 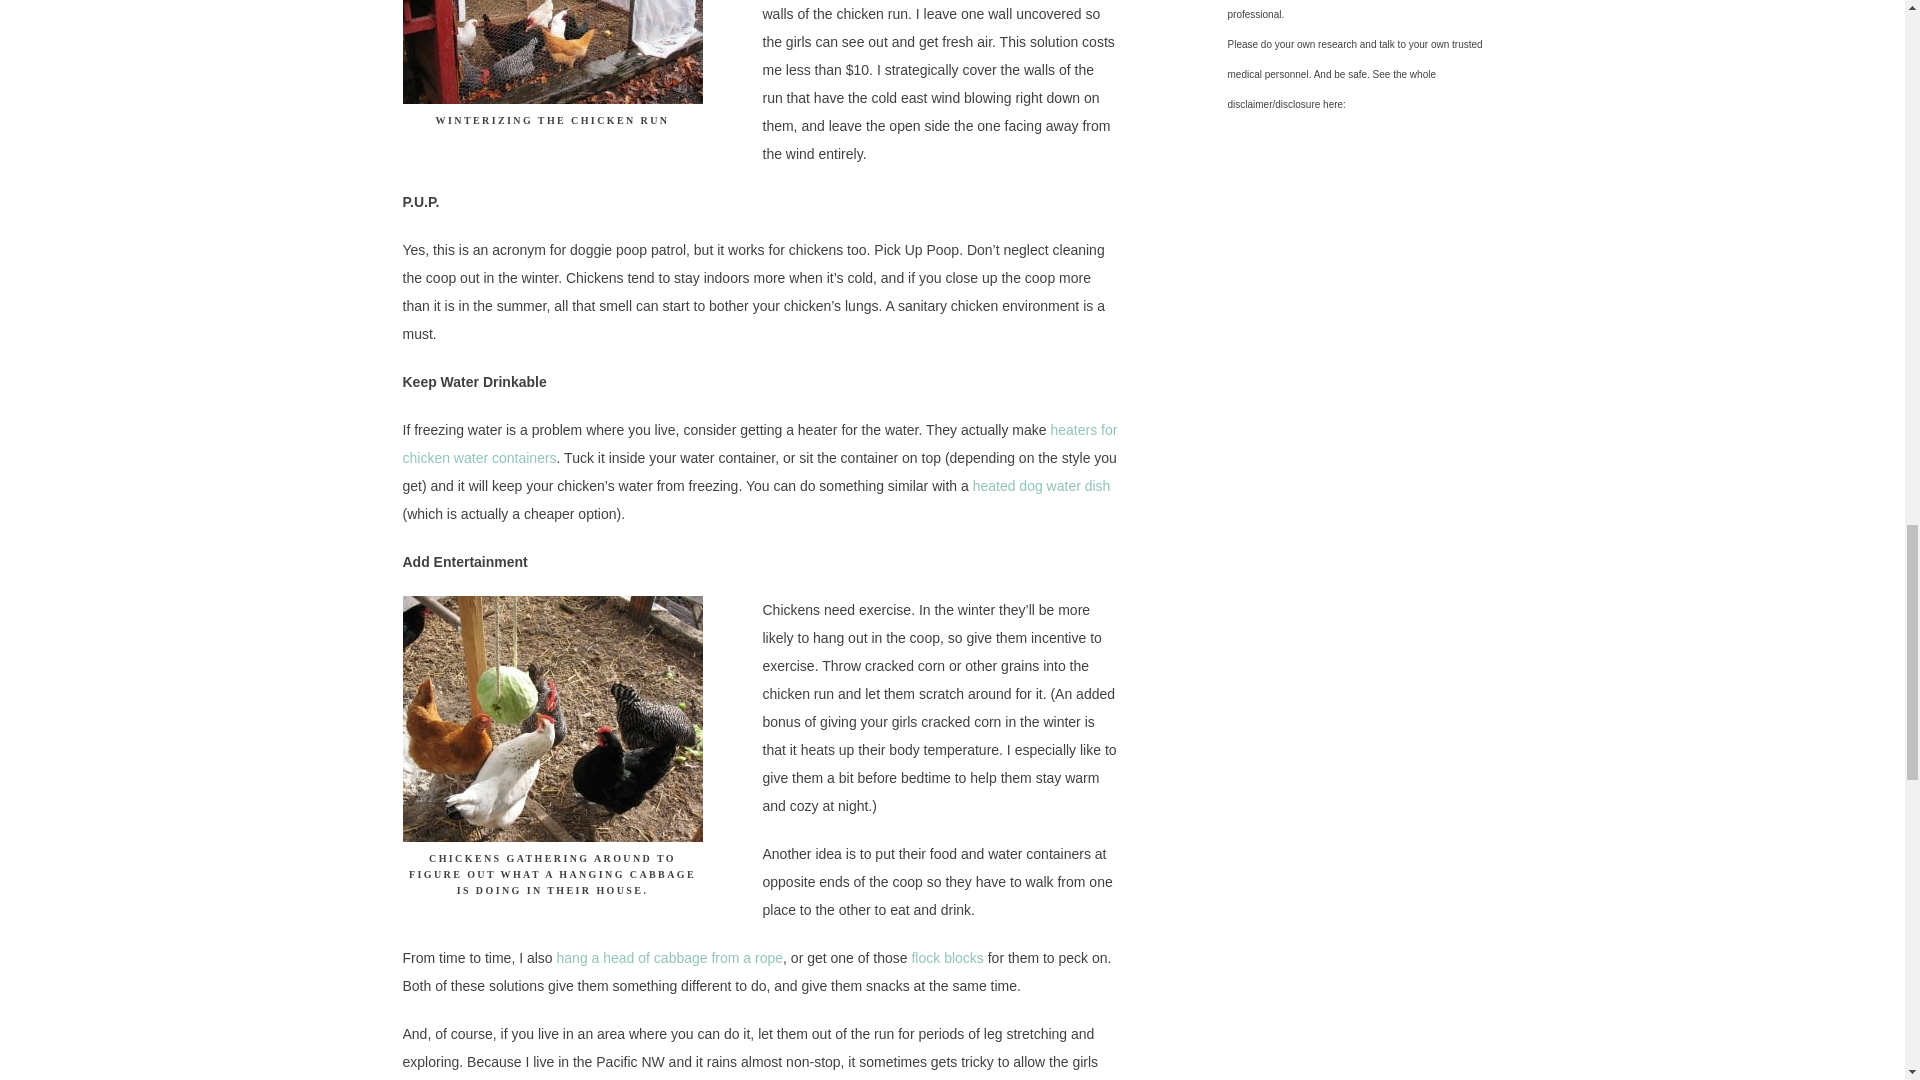 What do you see at coordinates (946, 958) in the screenshot?
I see `flock blocks` at bounding box center [946, 958].